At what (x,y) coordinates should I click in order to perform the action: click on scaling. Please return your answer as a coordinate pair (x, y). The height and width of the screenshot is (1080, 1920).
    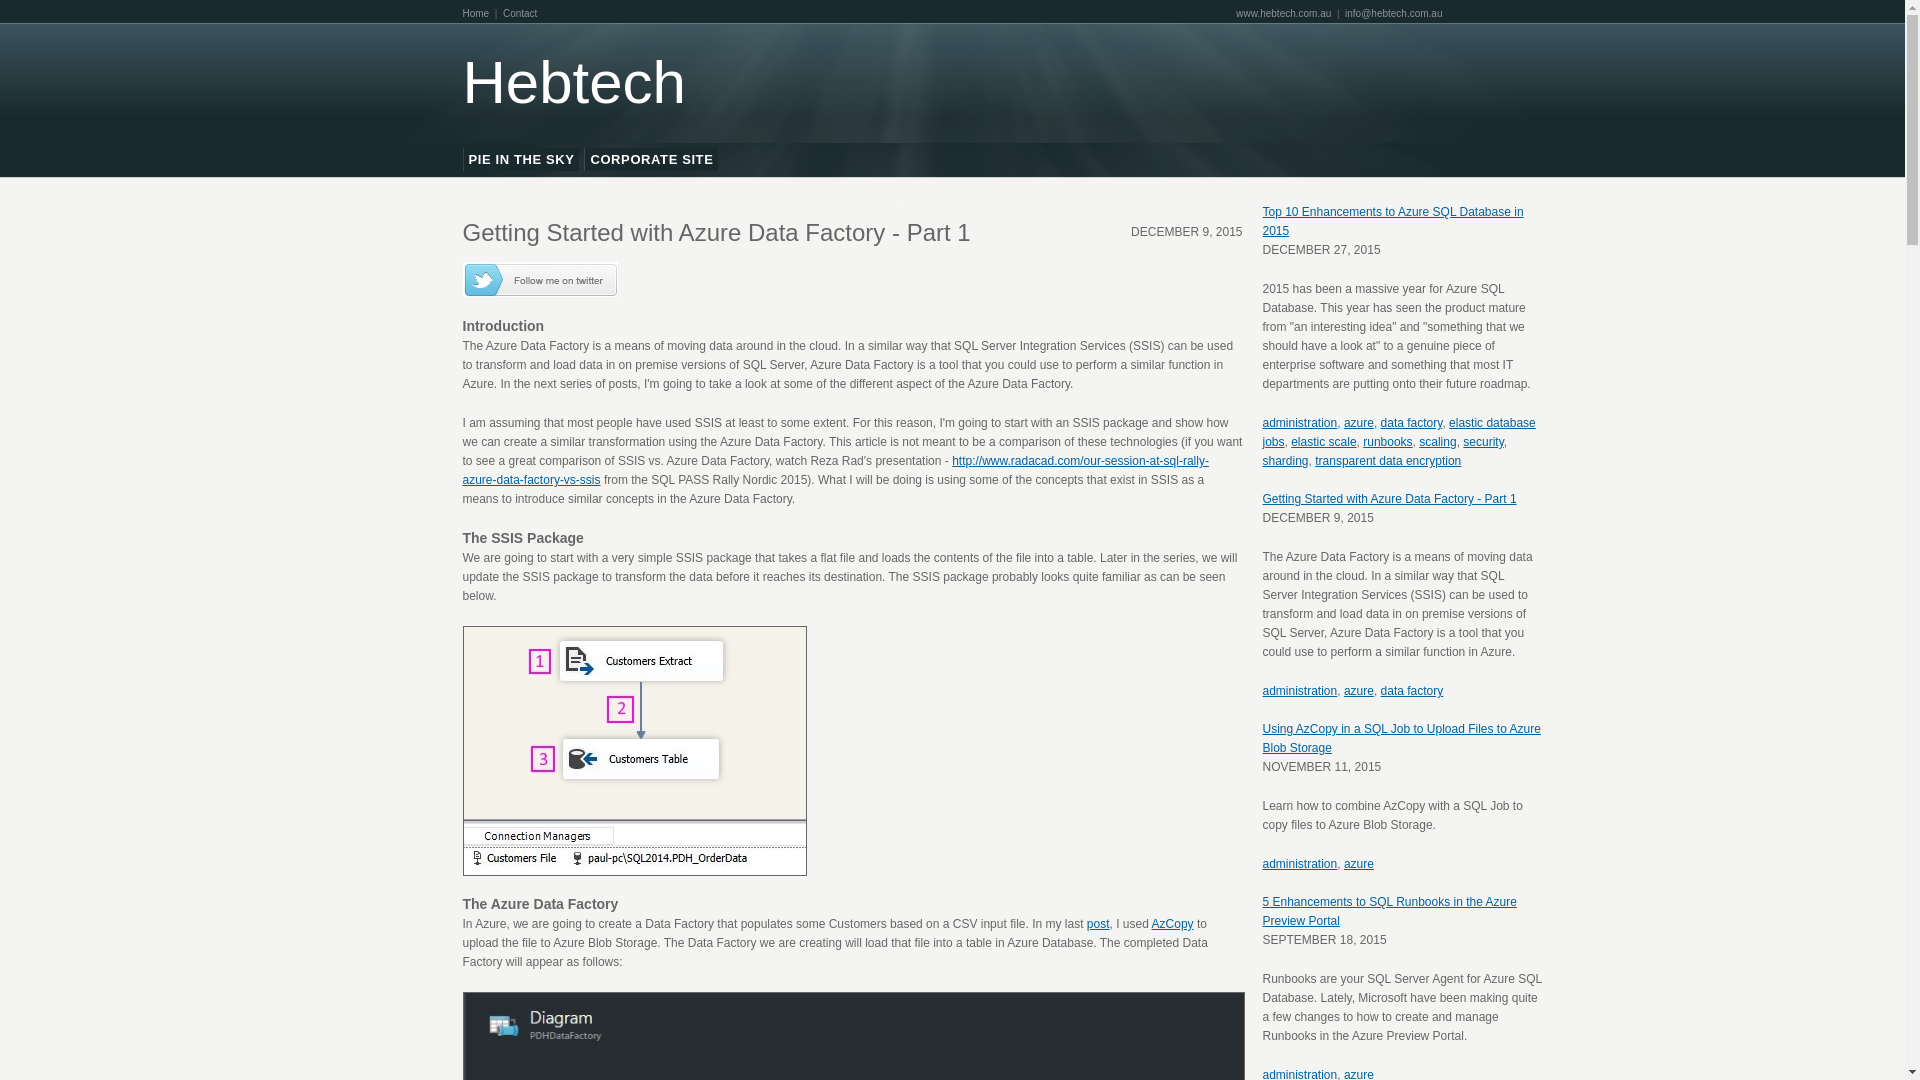
    Looking at the image, I should click on (1438, 442).